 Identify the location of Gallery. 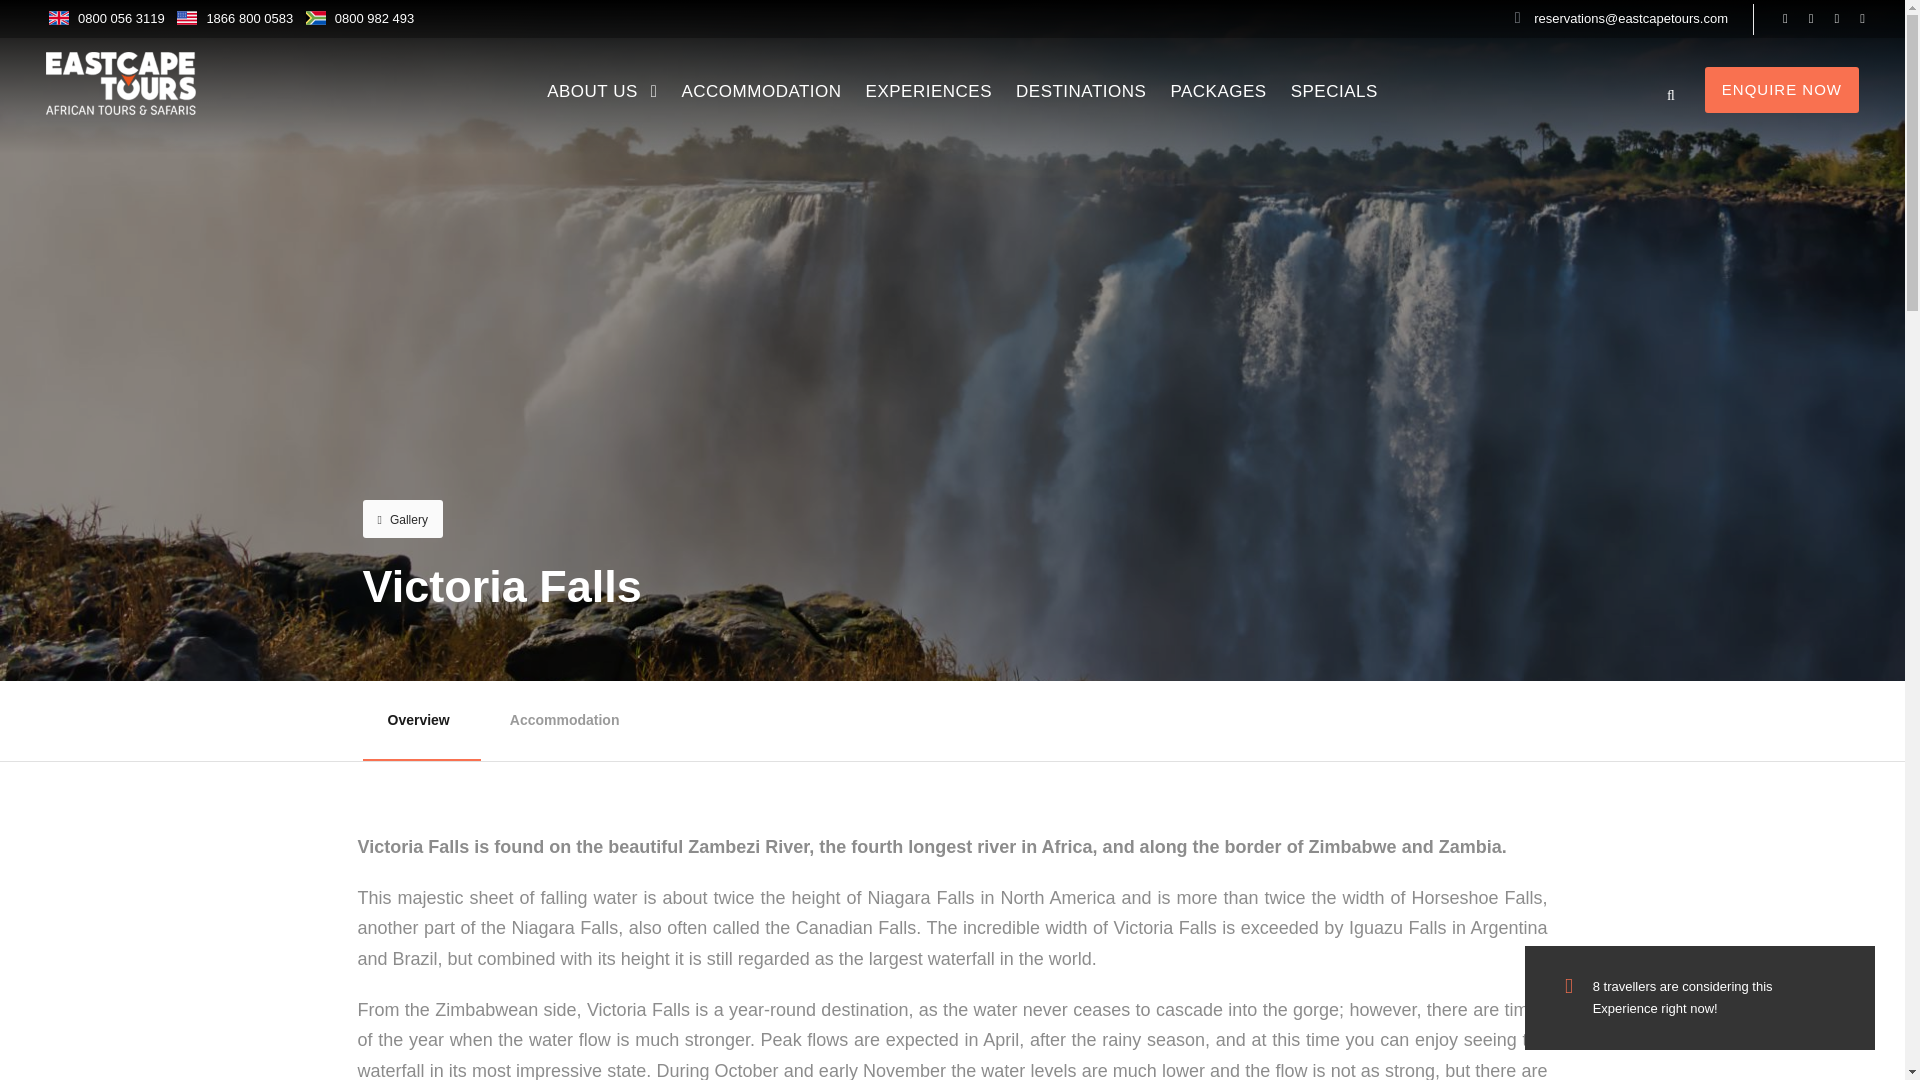
(402, 518).